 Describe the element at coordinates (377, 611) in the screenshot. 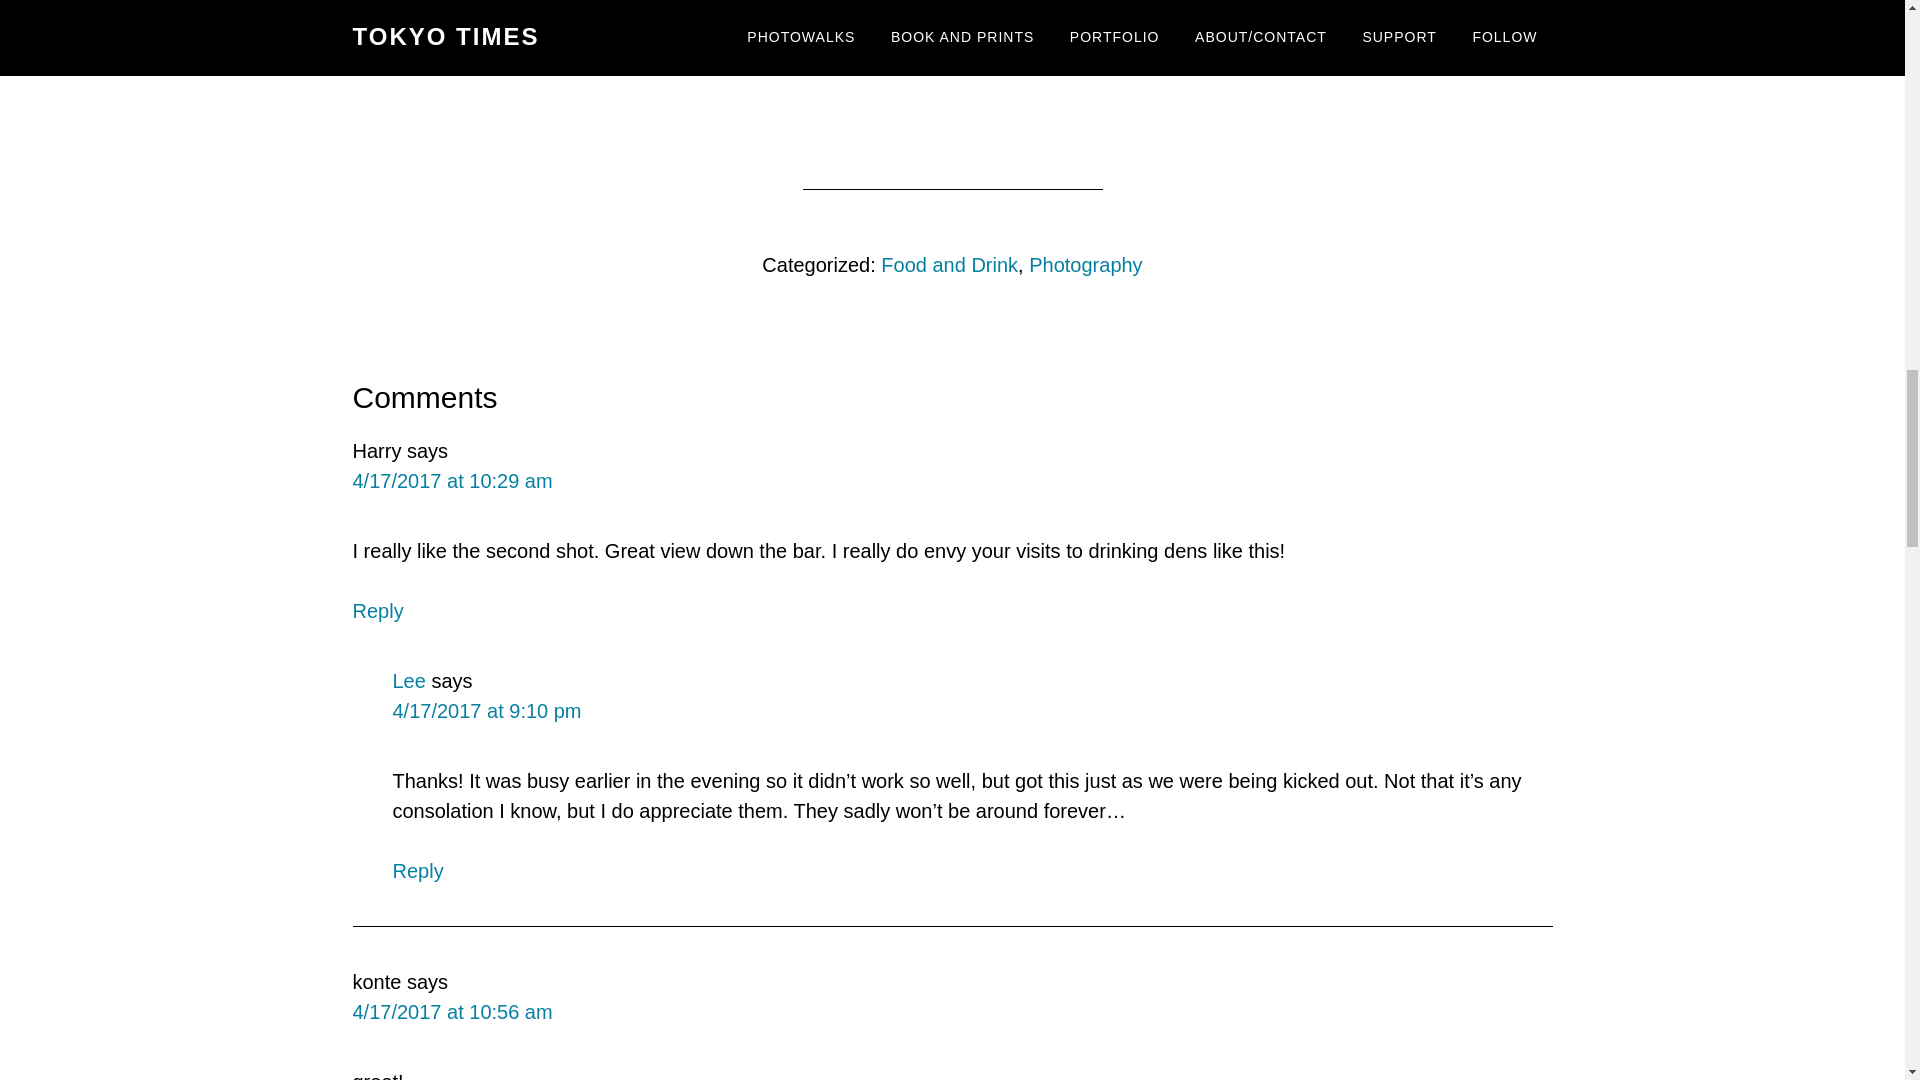

I see `Reply` at that location.